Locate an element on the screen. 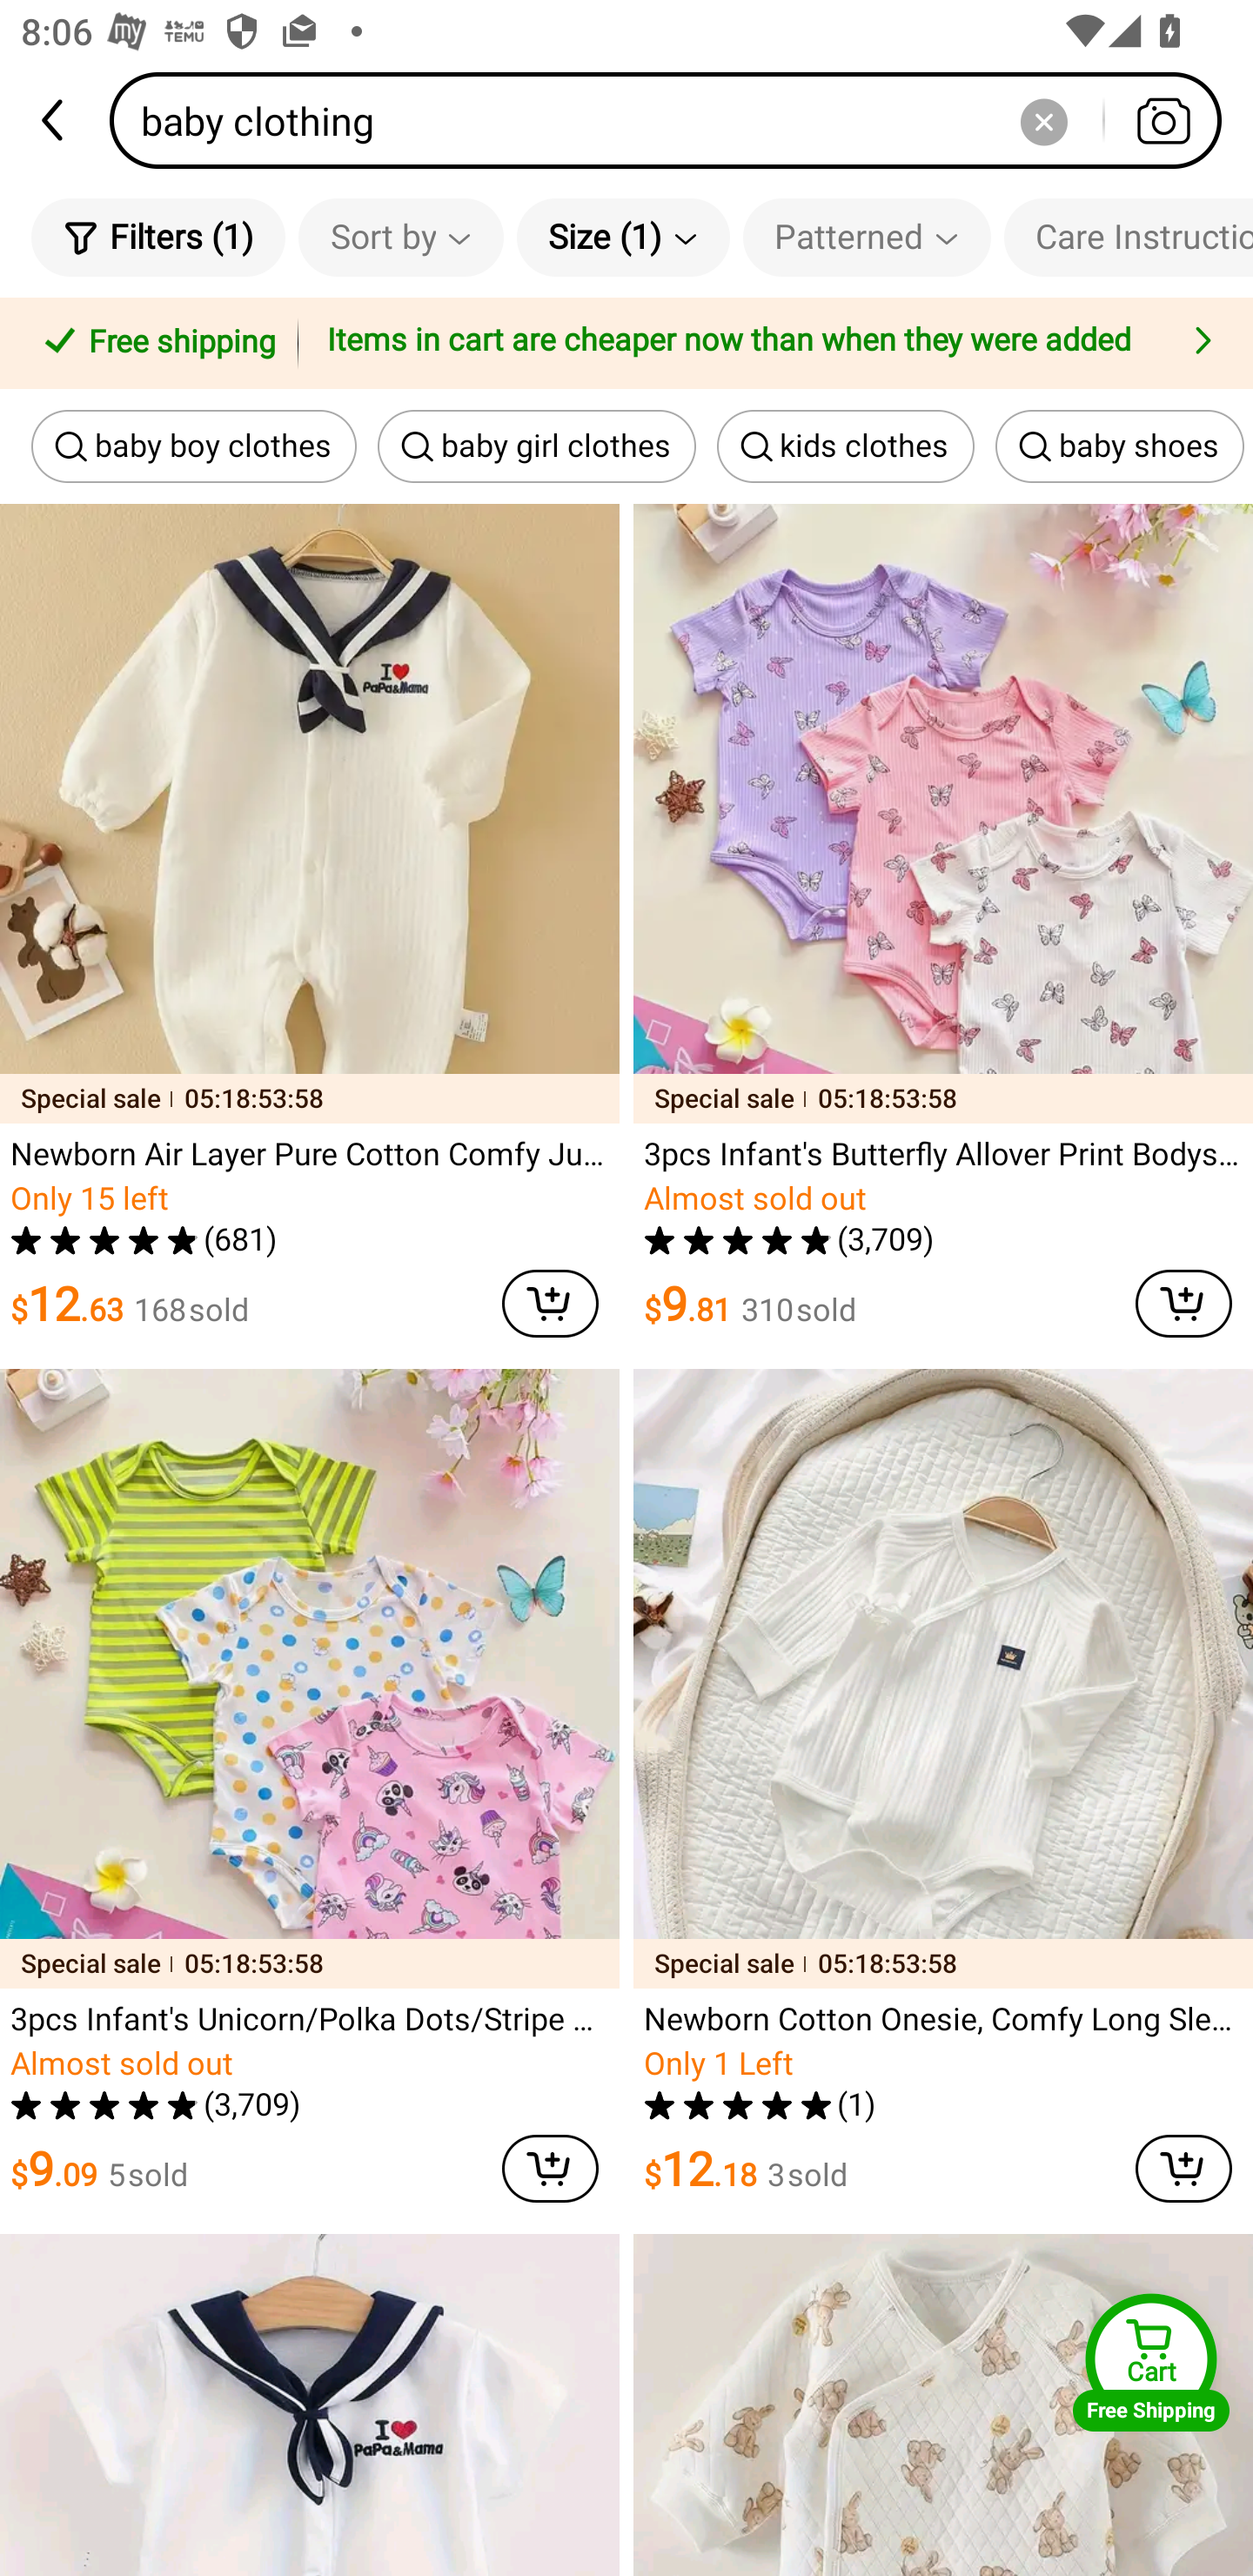 This screenshot has width=1253, height=2576. back is located at coordinates (55, 120).